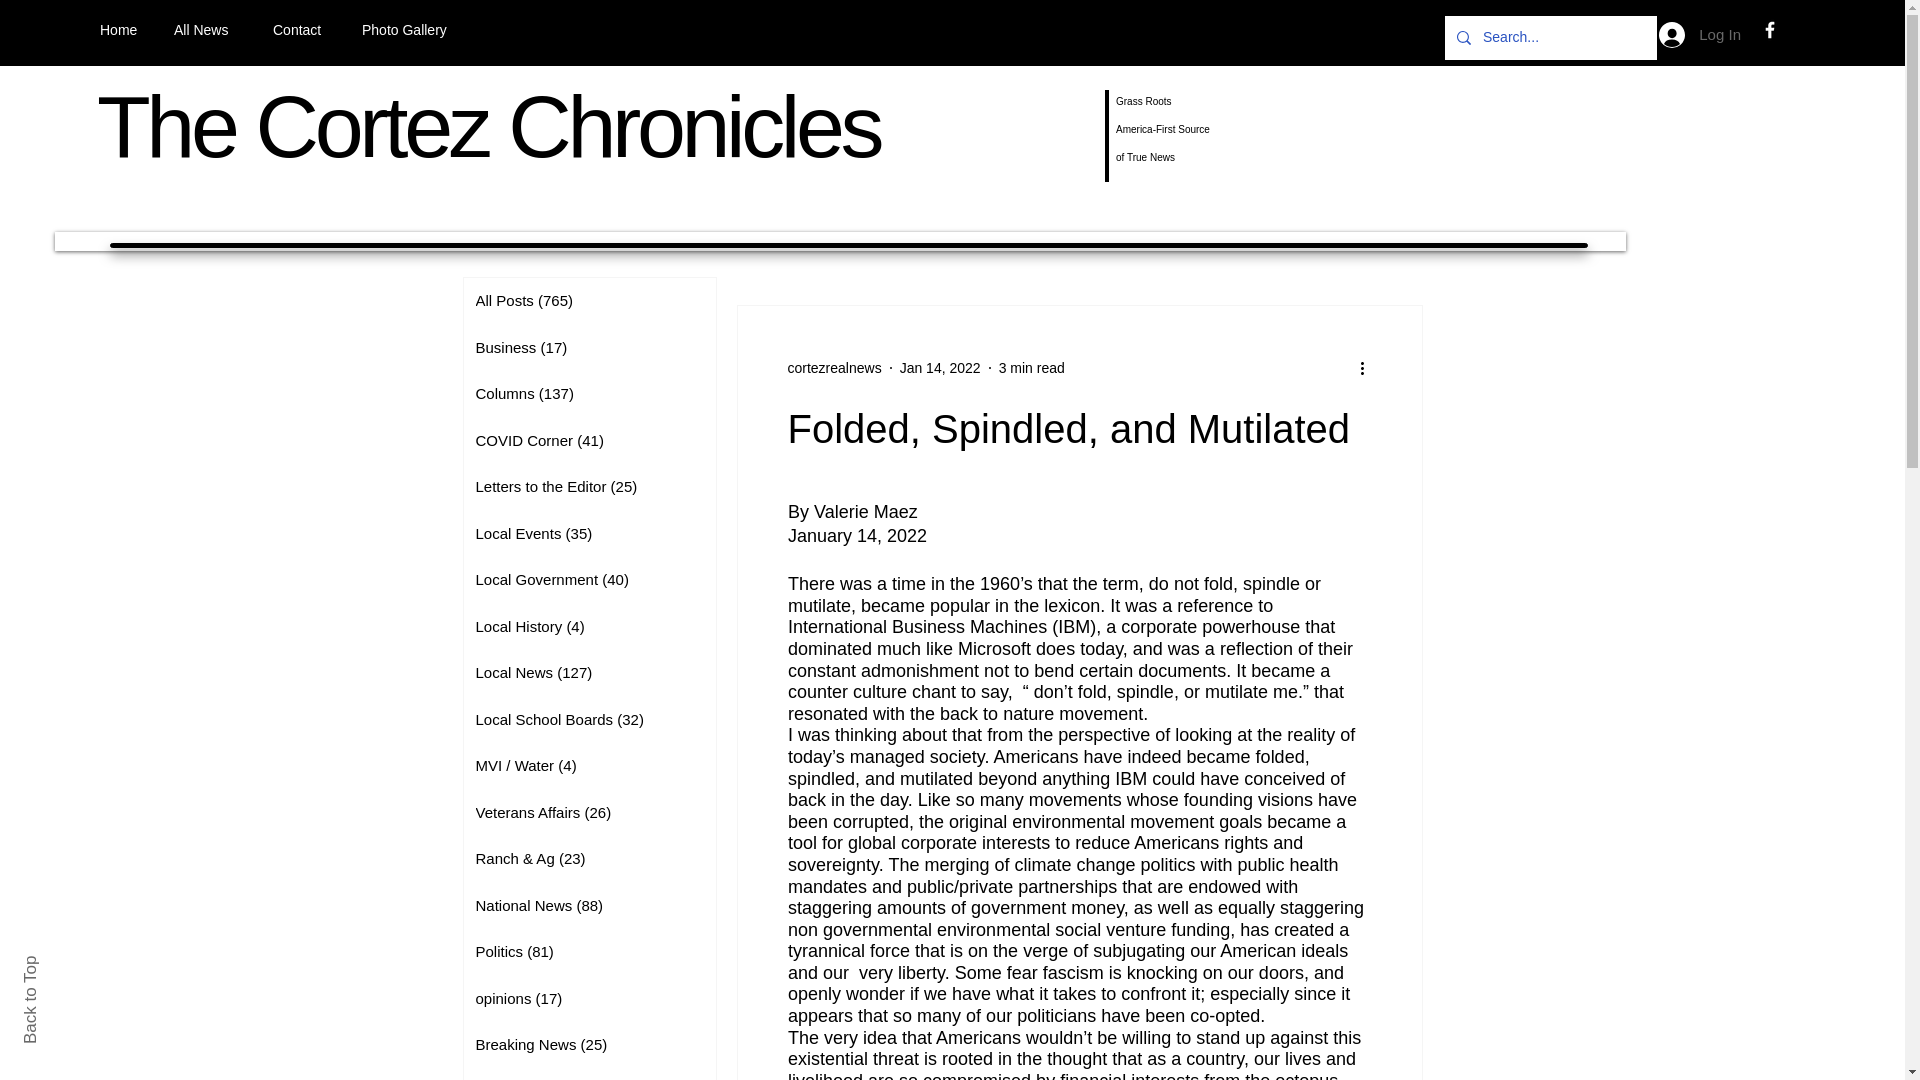 This screenshot has width=1920, height=1080. I want to click on cortezrealnews, so click(834, 368).